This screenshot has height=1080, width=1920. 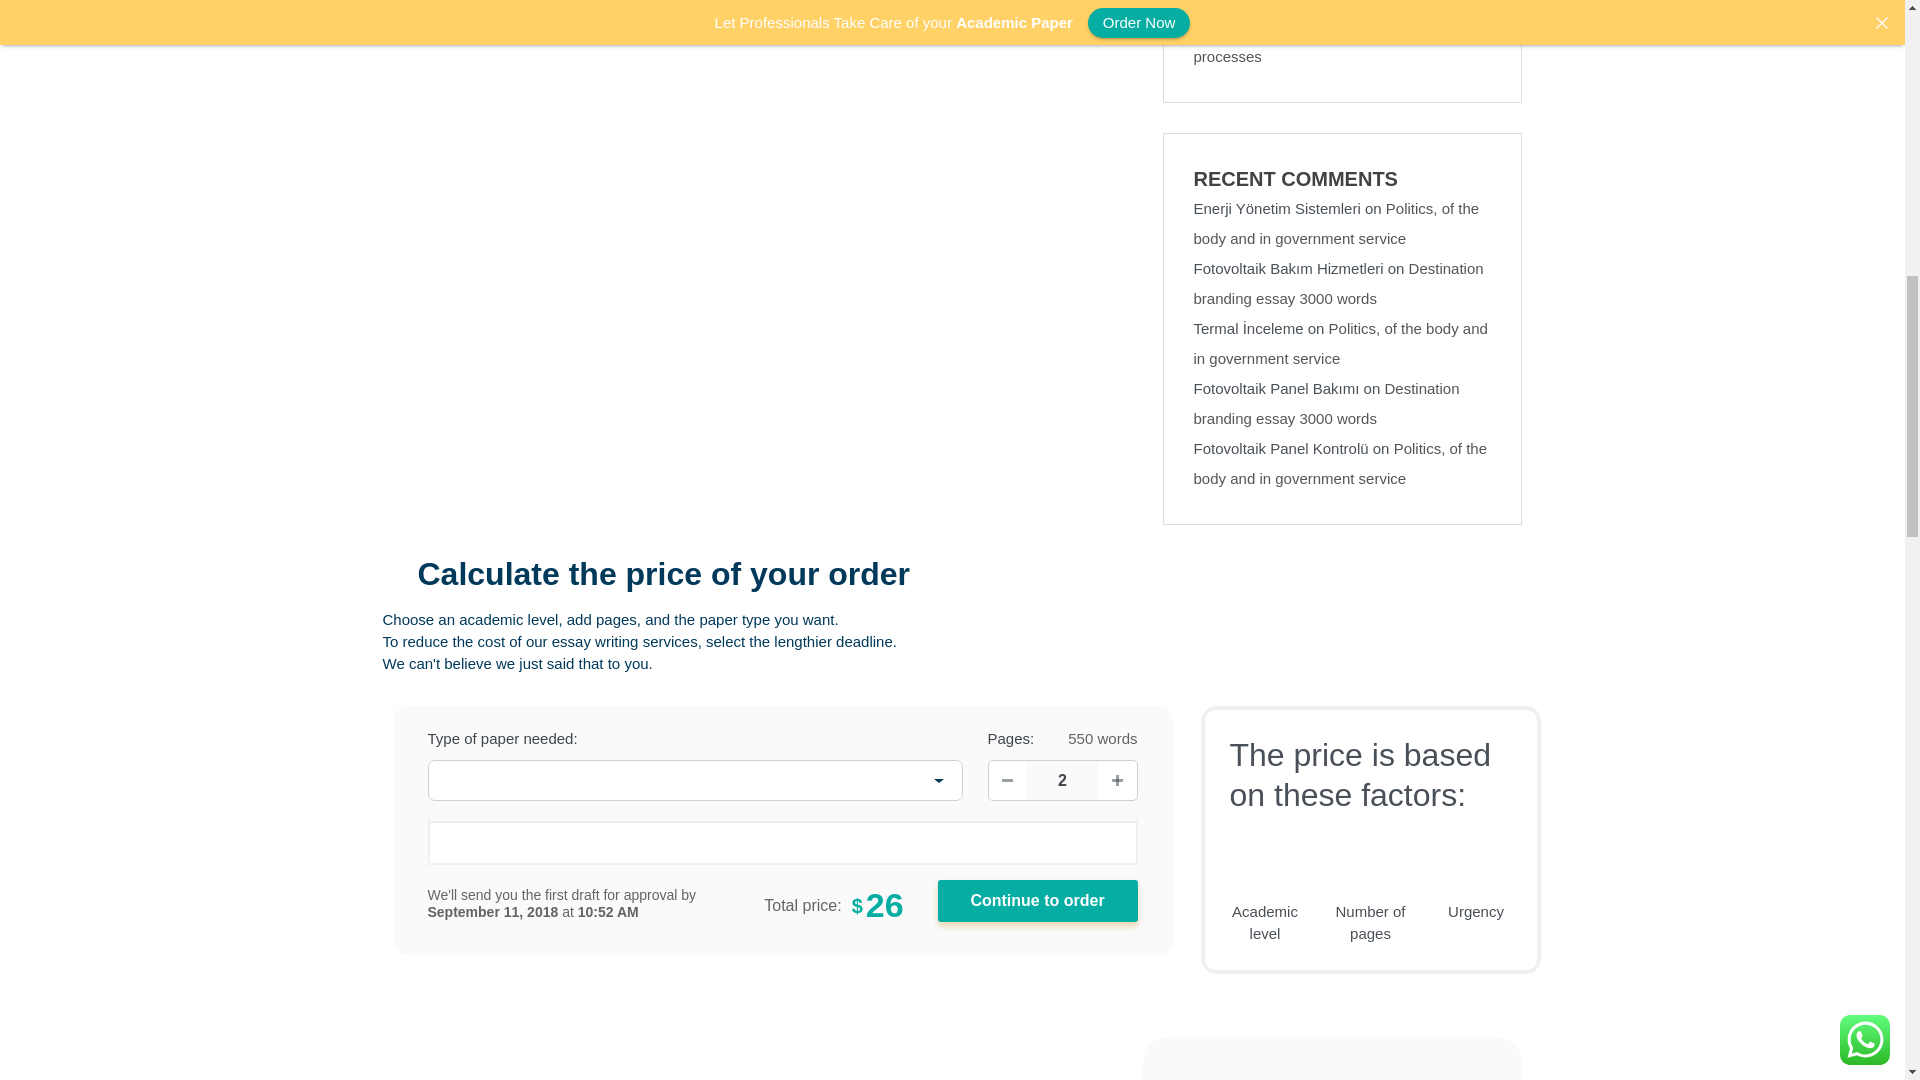 What do you see at coordinates (1038, 901) in the screenshot?
I see `Continue to order` at bounding box center [1038, 901].